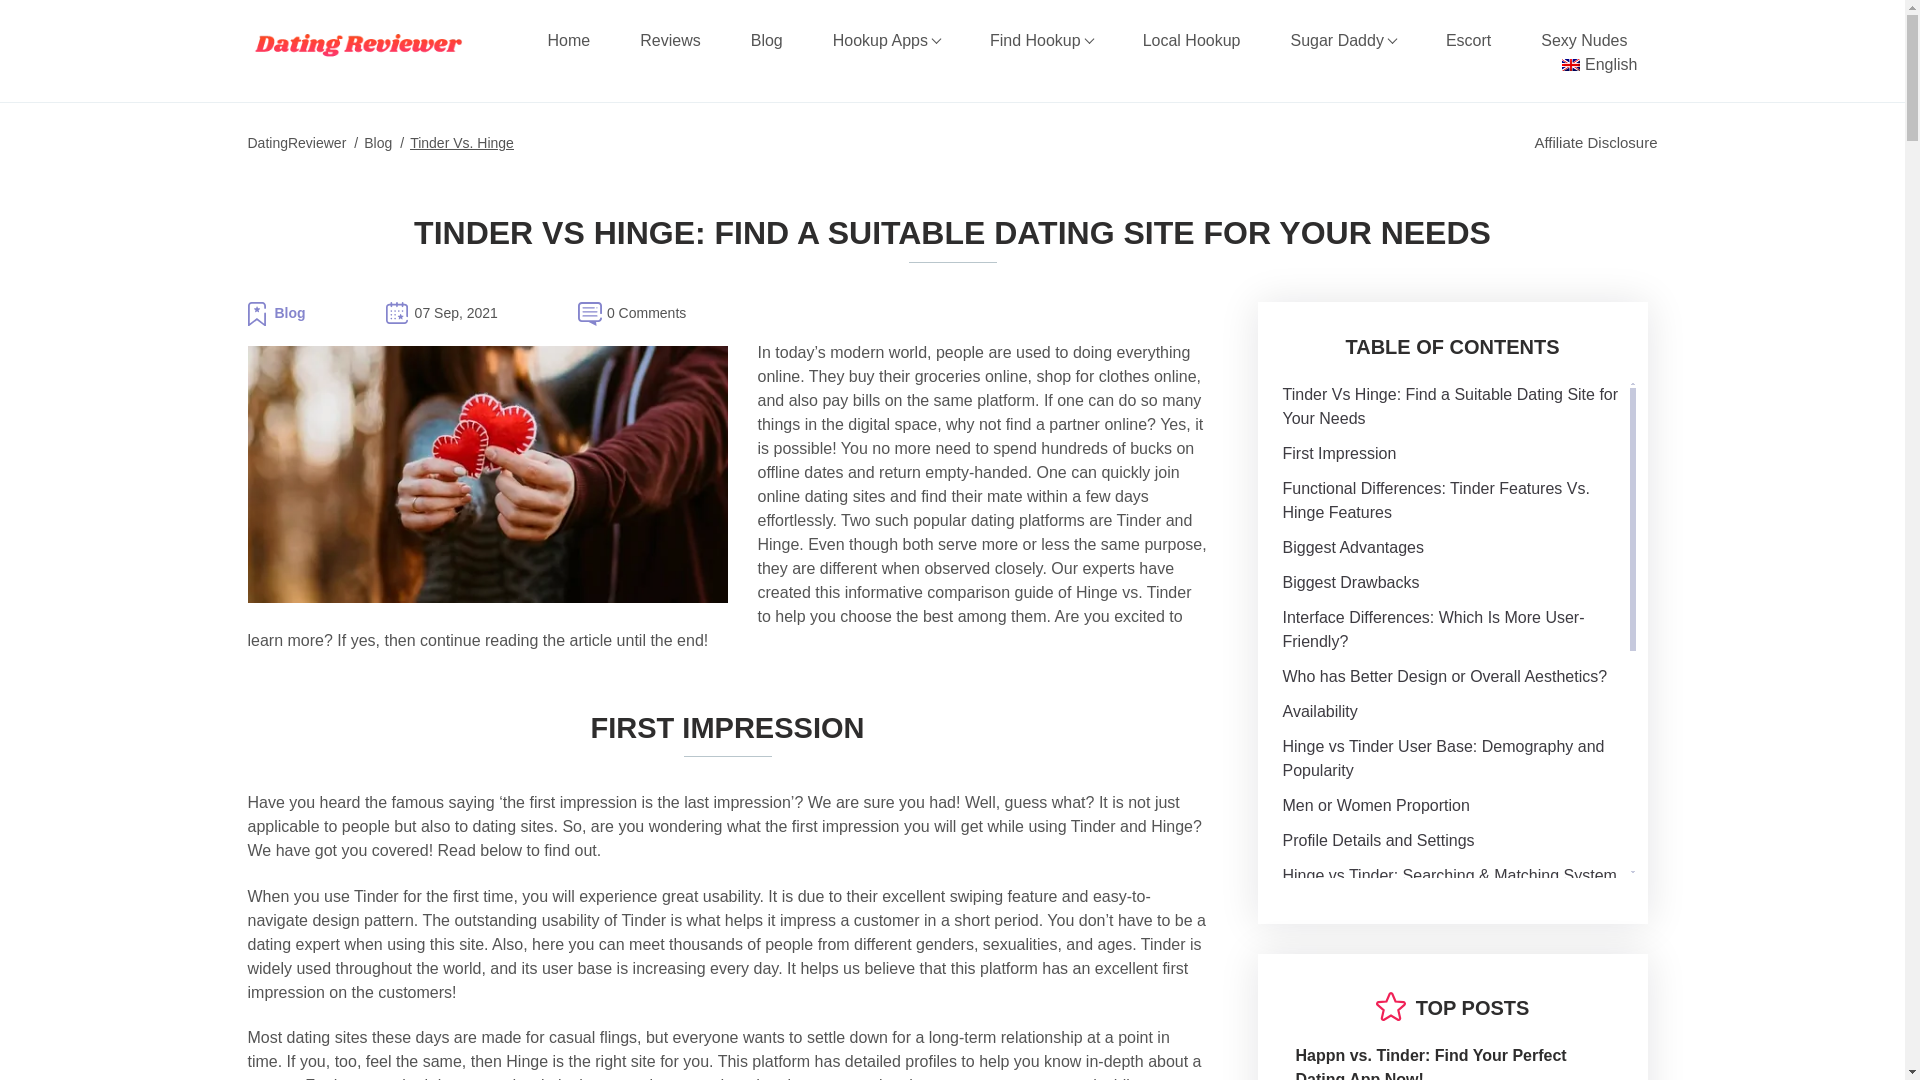 The height and width of the screenshot is (1080, 1920). I want to click on Sugar Daddy, so click(1342, 40).